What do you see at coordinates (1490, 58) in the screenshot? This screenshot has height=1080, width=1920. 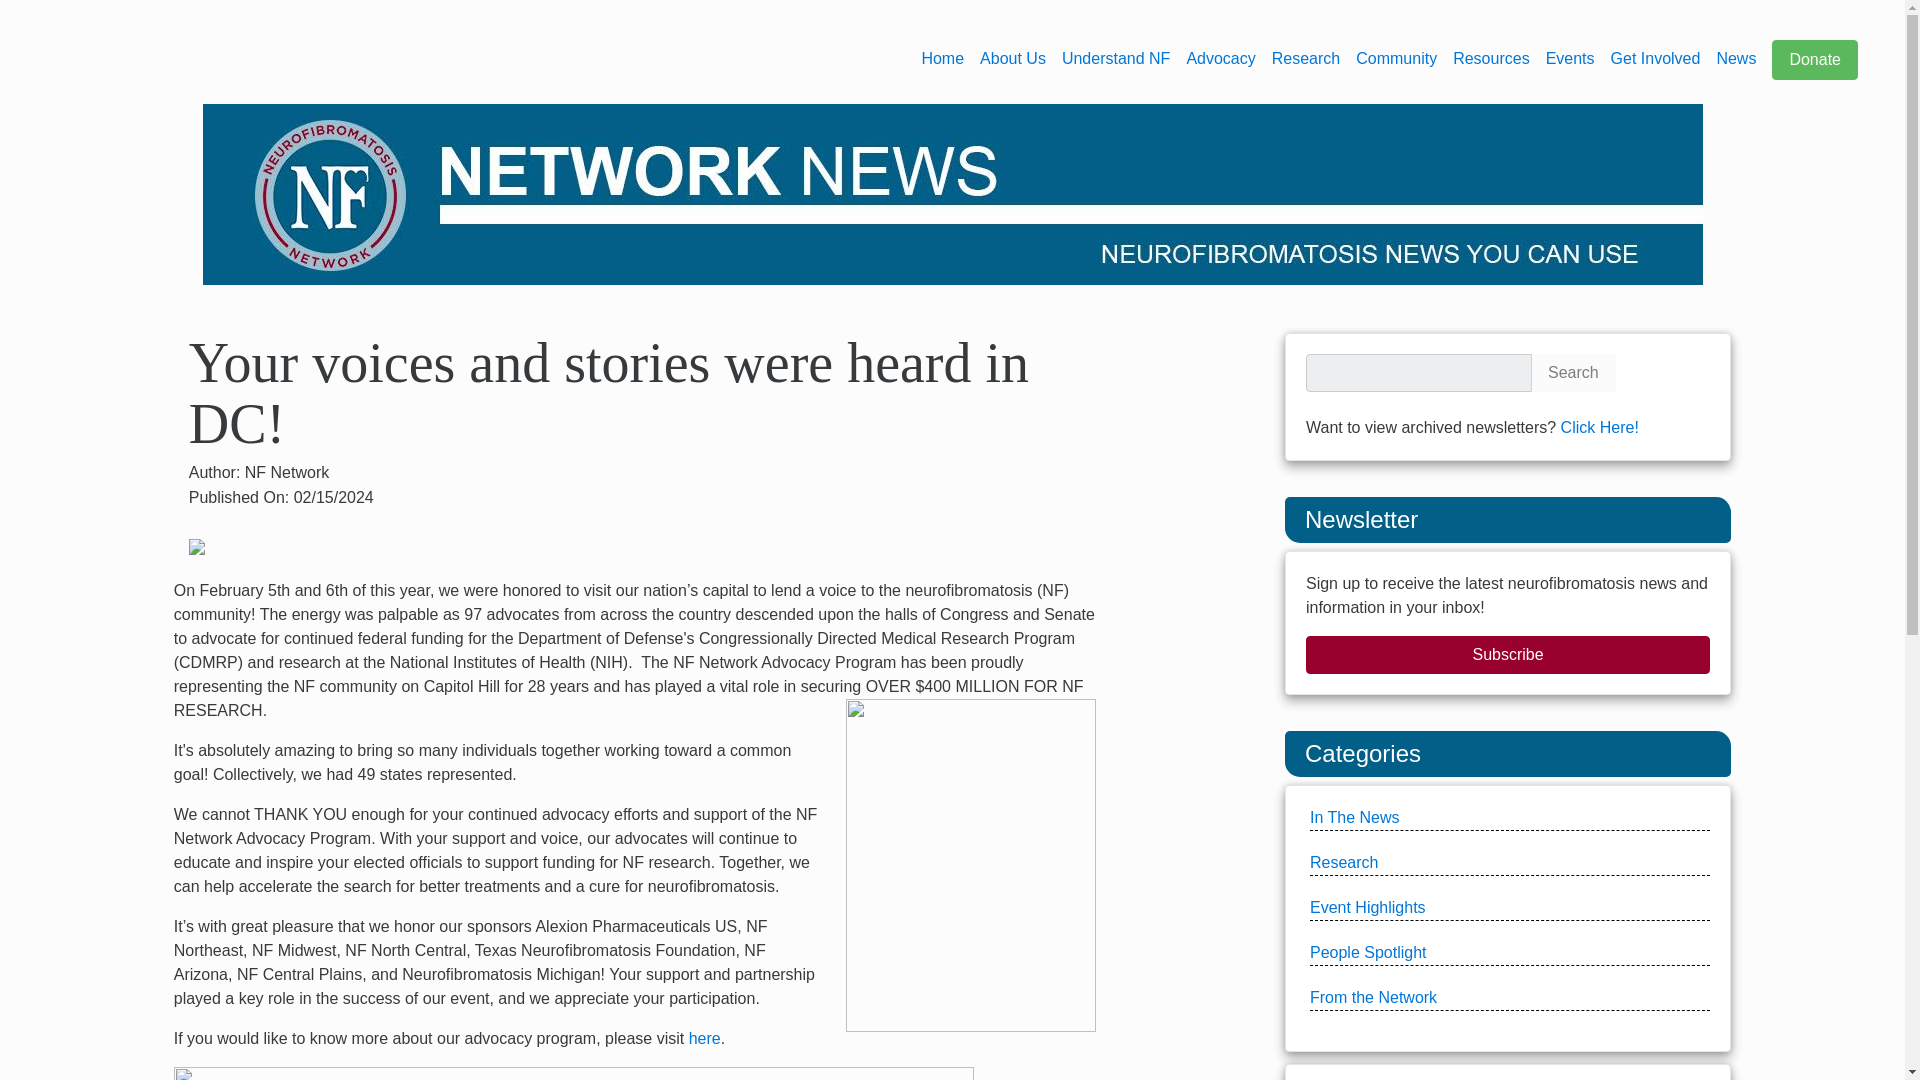 I see `Resources` at bounding box center [1490, 58].